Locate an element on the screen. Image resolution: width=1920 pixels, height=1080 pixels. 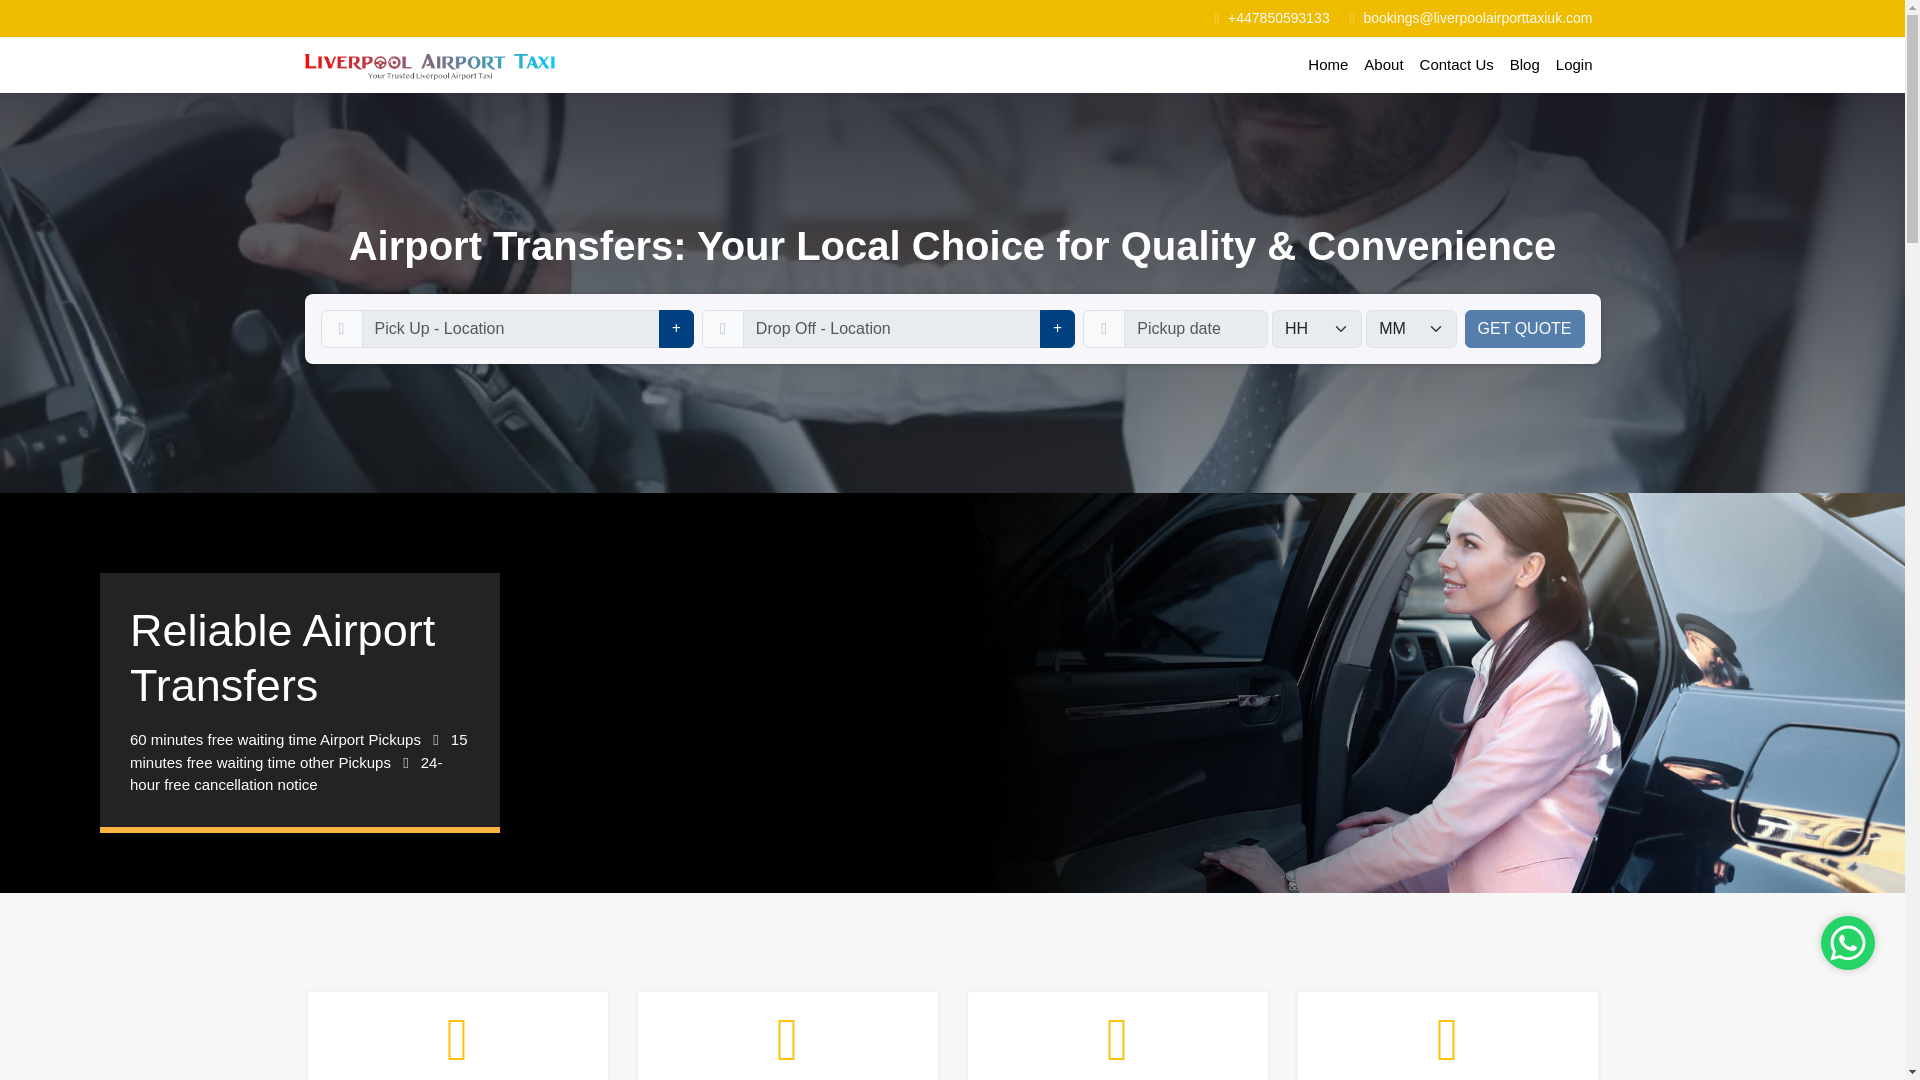
Login is located at coordinates (1574, 66).